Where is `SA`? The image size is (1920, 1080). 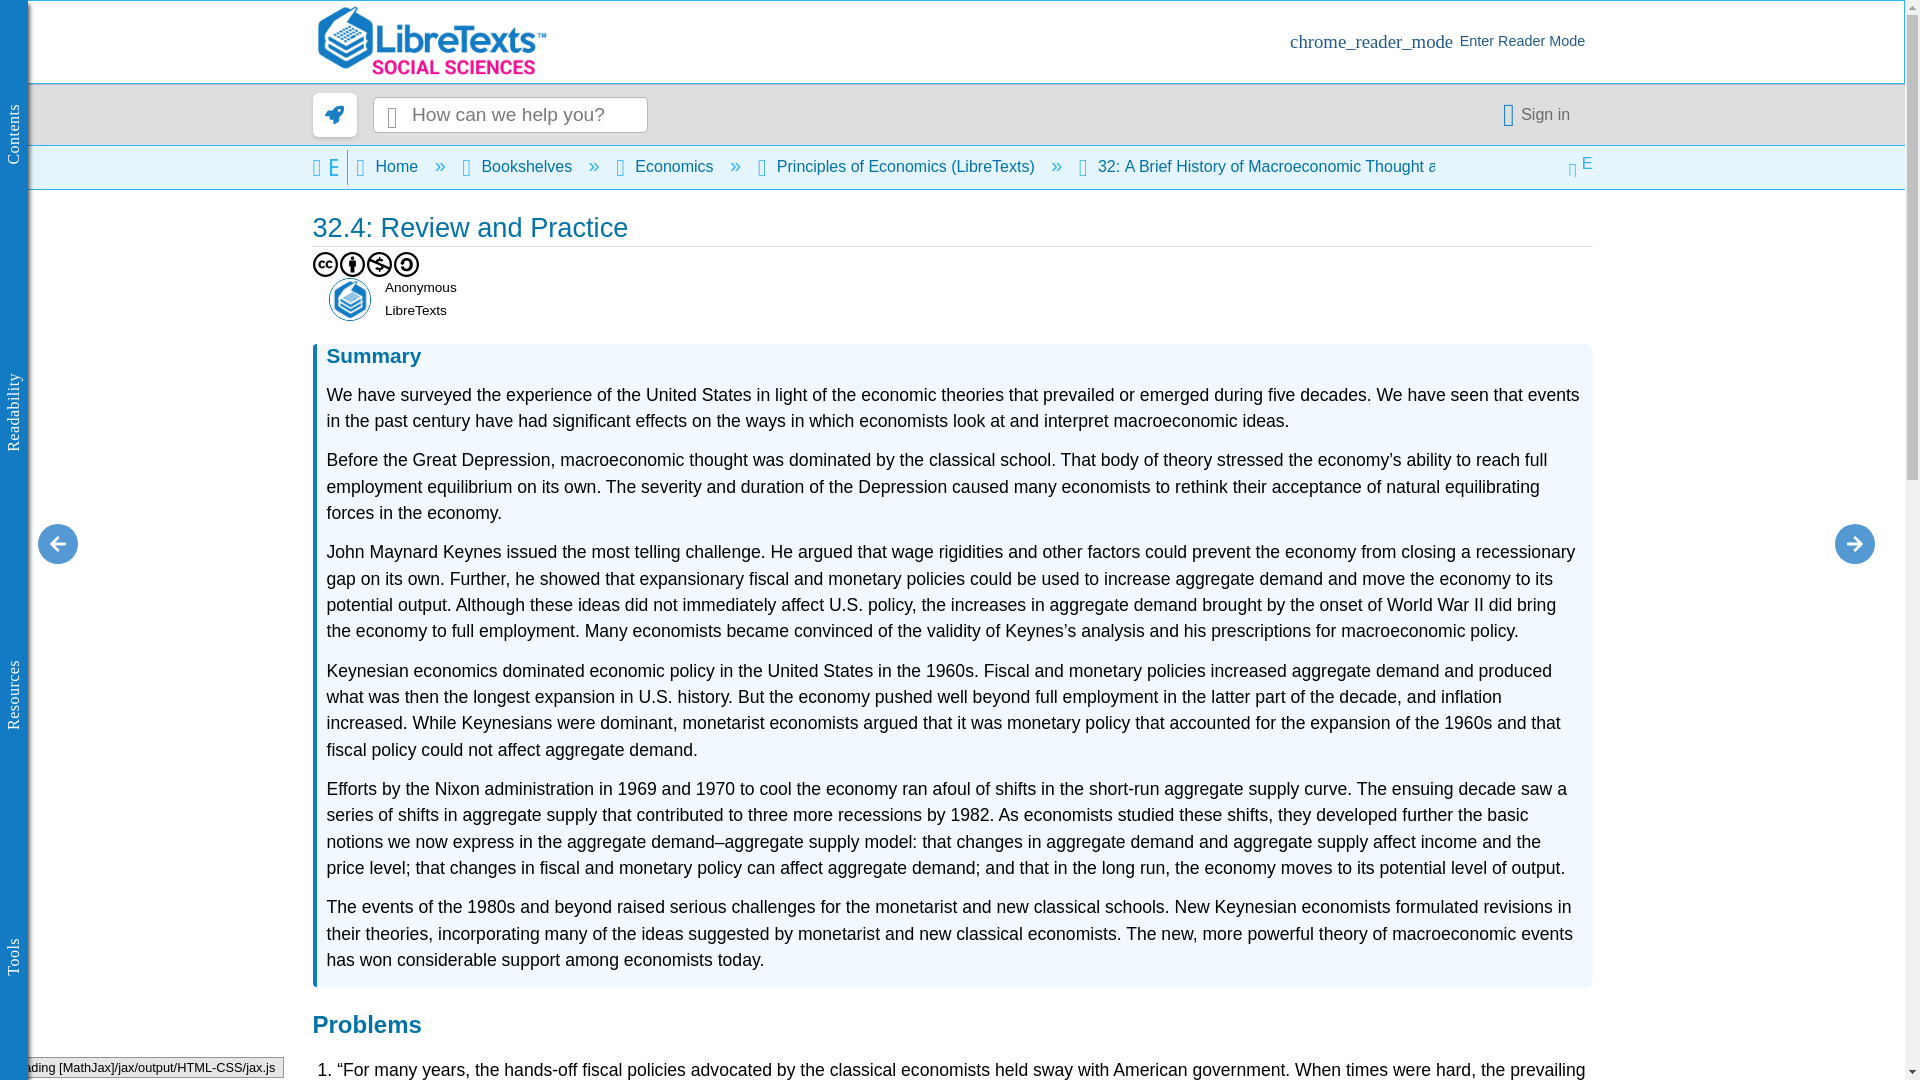
SA is located at coordinates (406, 264).